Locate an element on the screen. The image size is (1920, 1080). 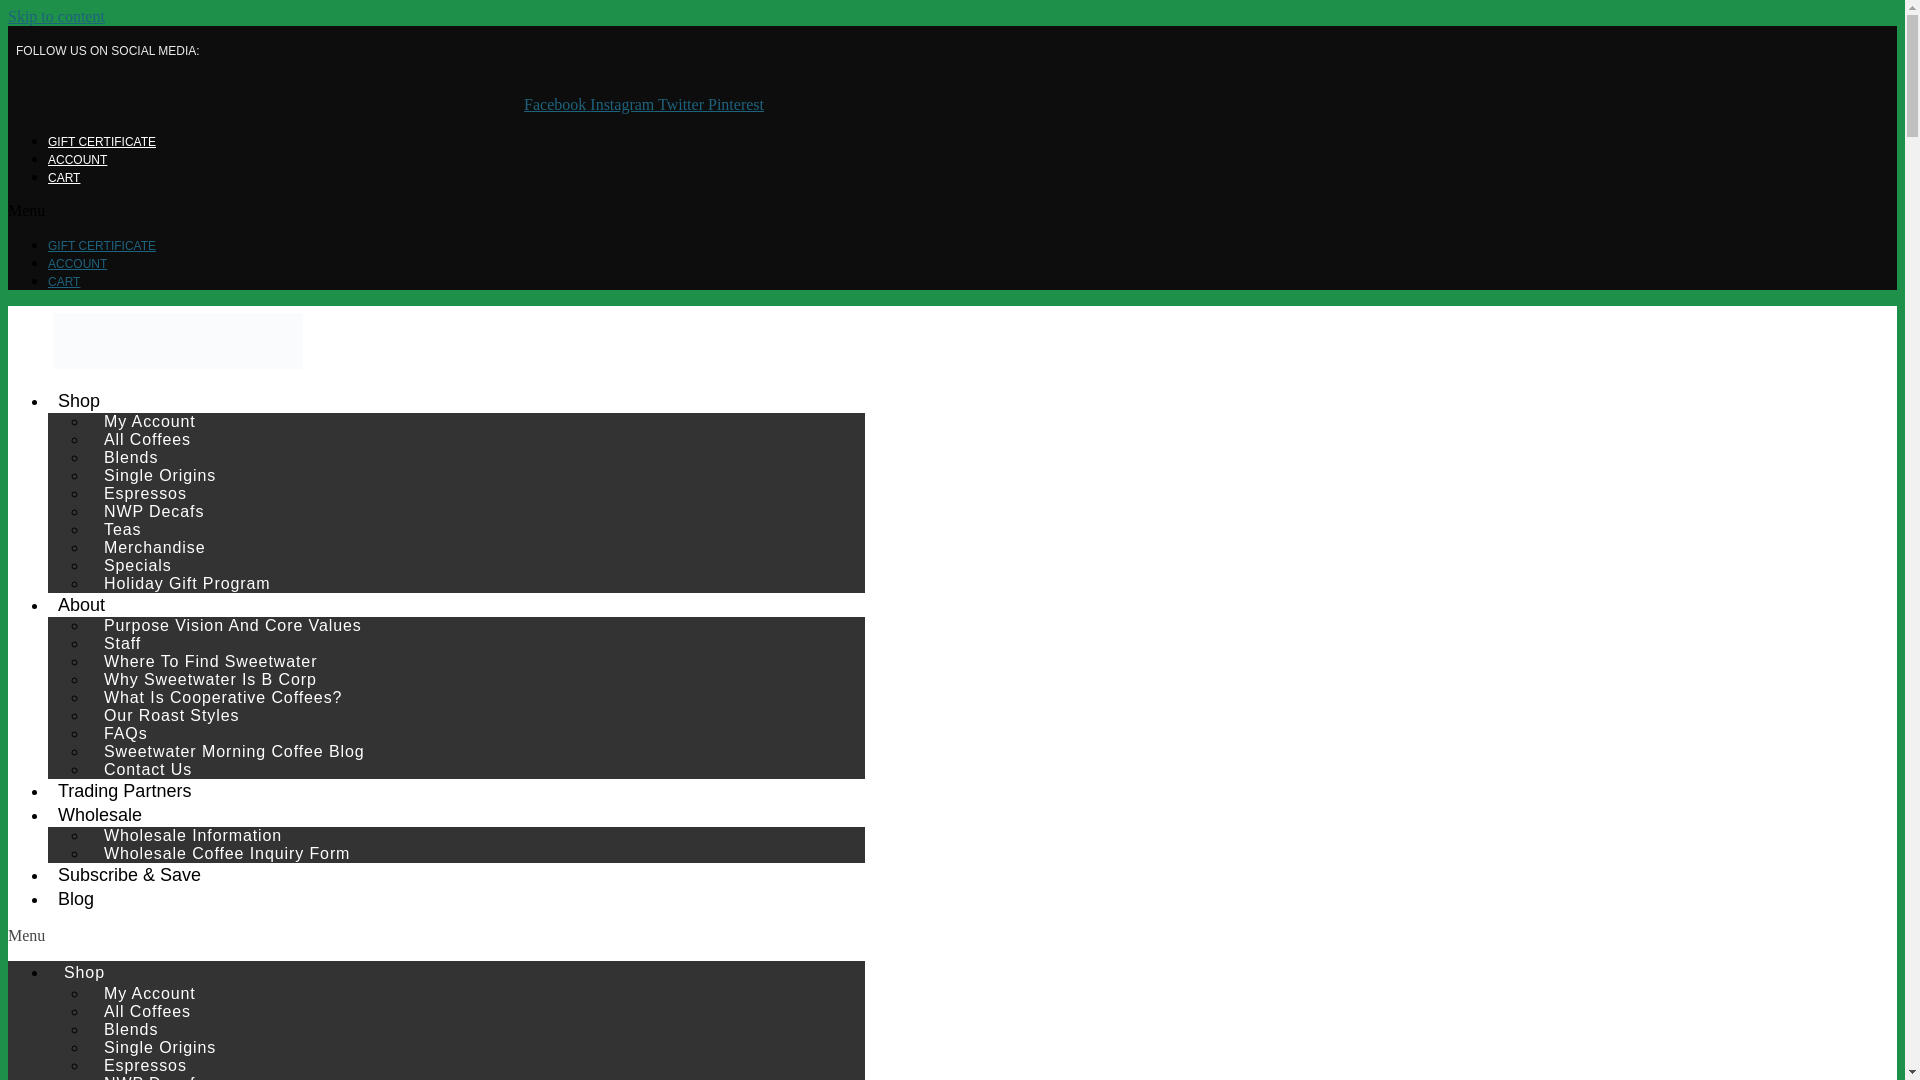
Wholesale Information is located at coordinates (192, 834).